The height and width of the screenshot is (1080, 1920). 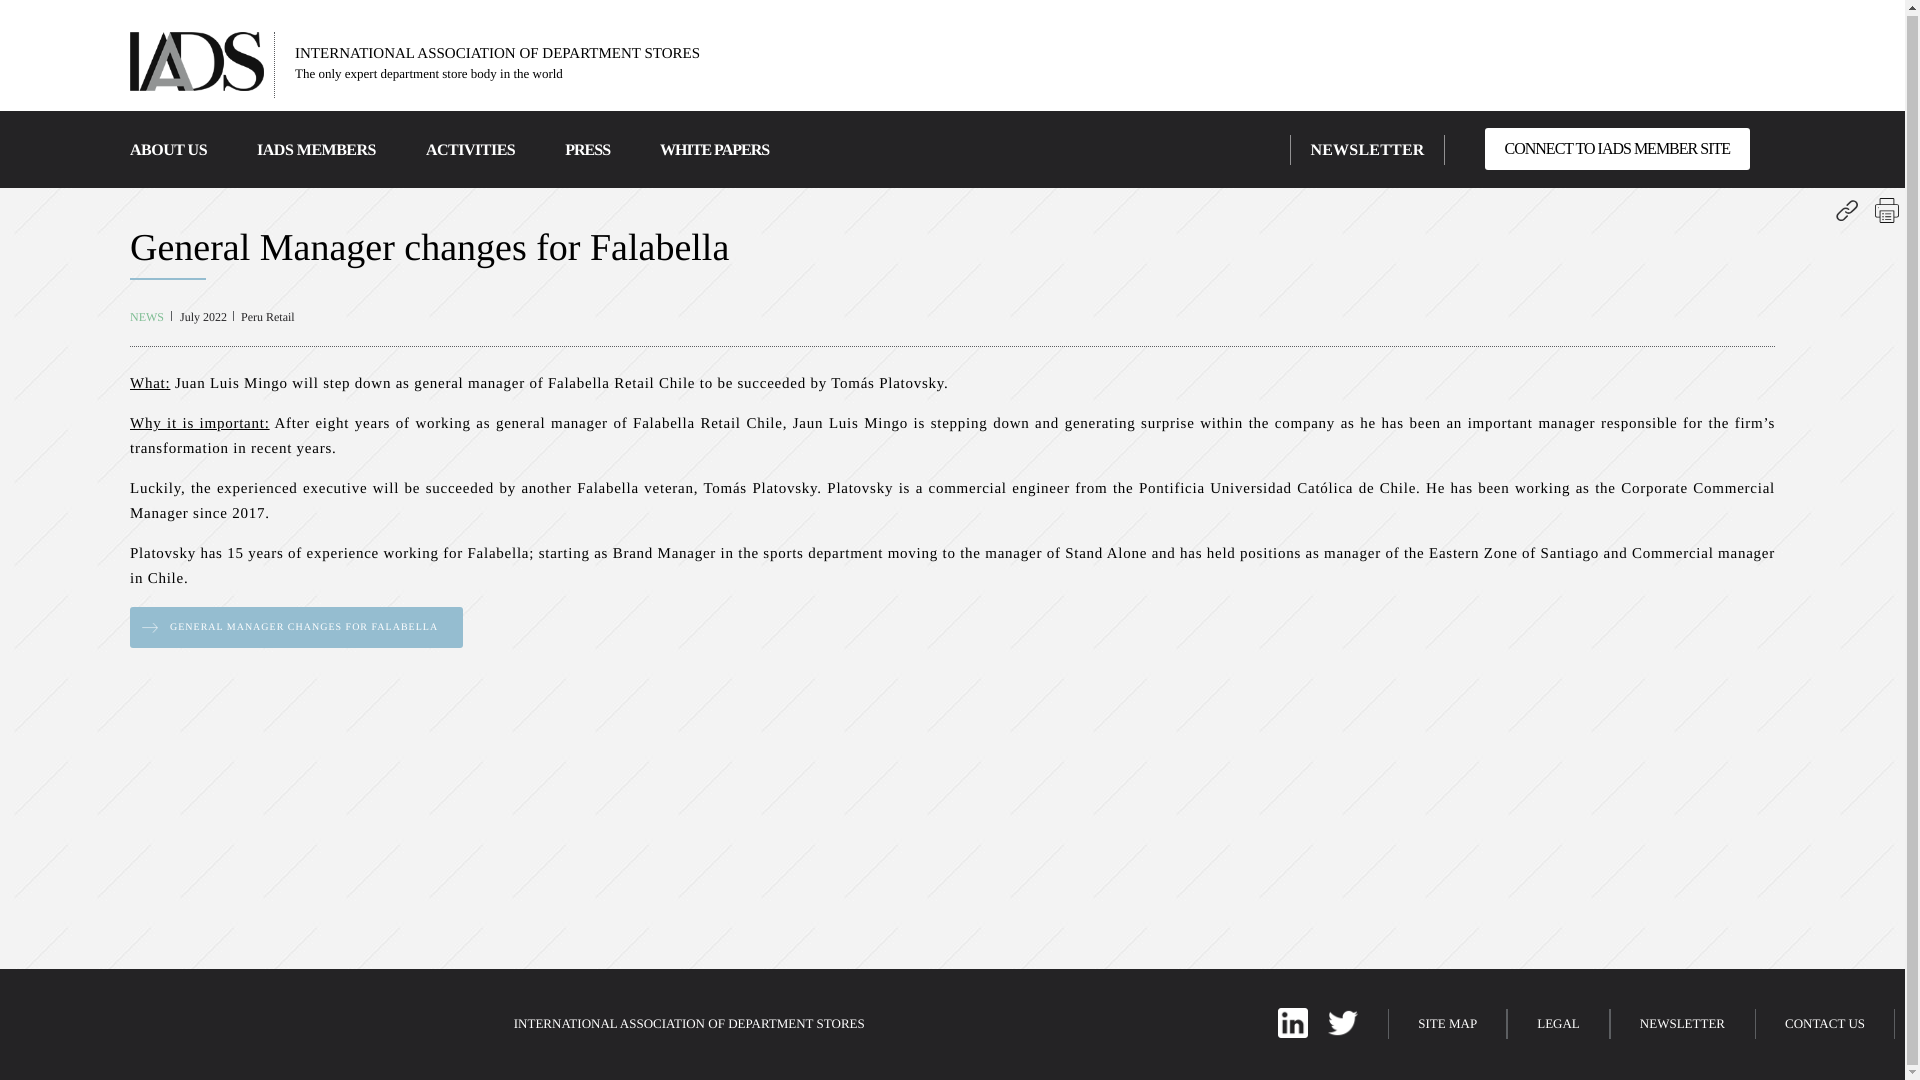 I want to click on PRESS, so click(x=587, y=150).